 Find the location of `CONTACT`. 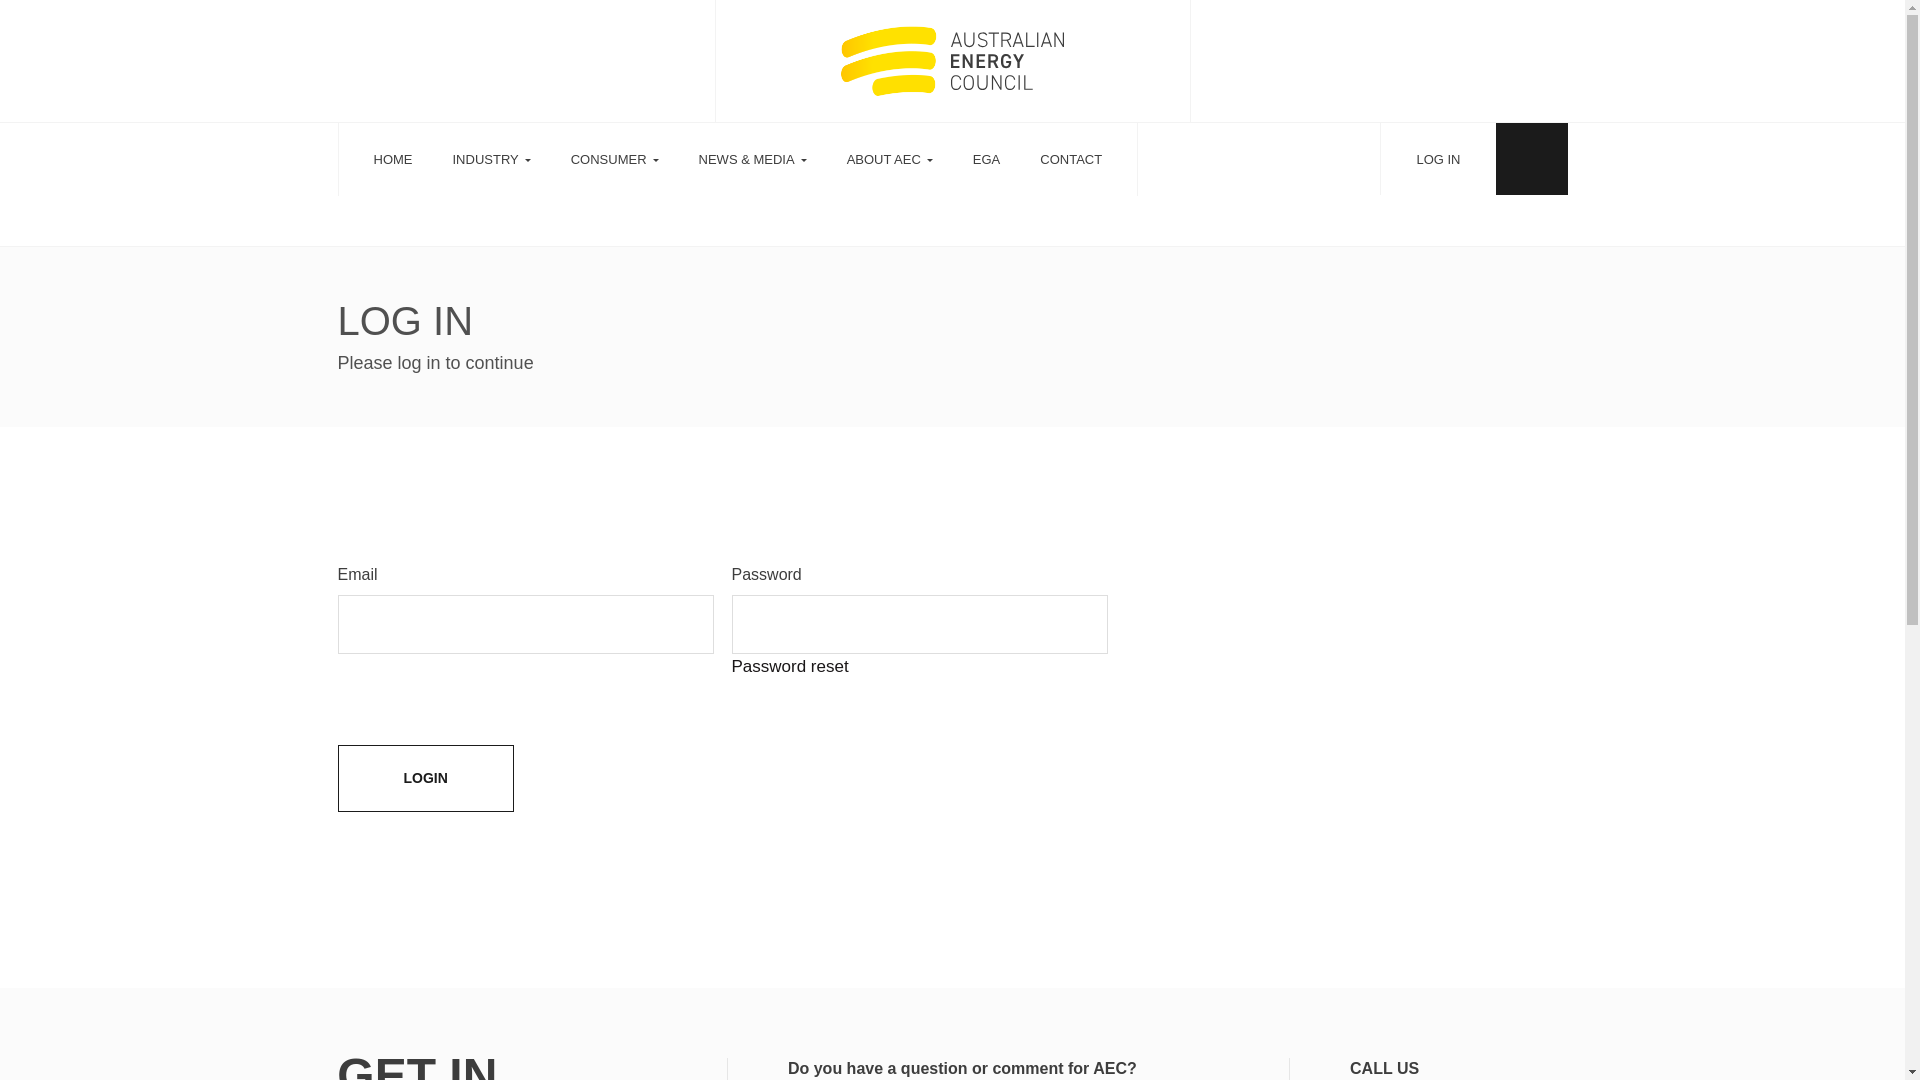

CONTACT is located at coordinates (1071, 160).